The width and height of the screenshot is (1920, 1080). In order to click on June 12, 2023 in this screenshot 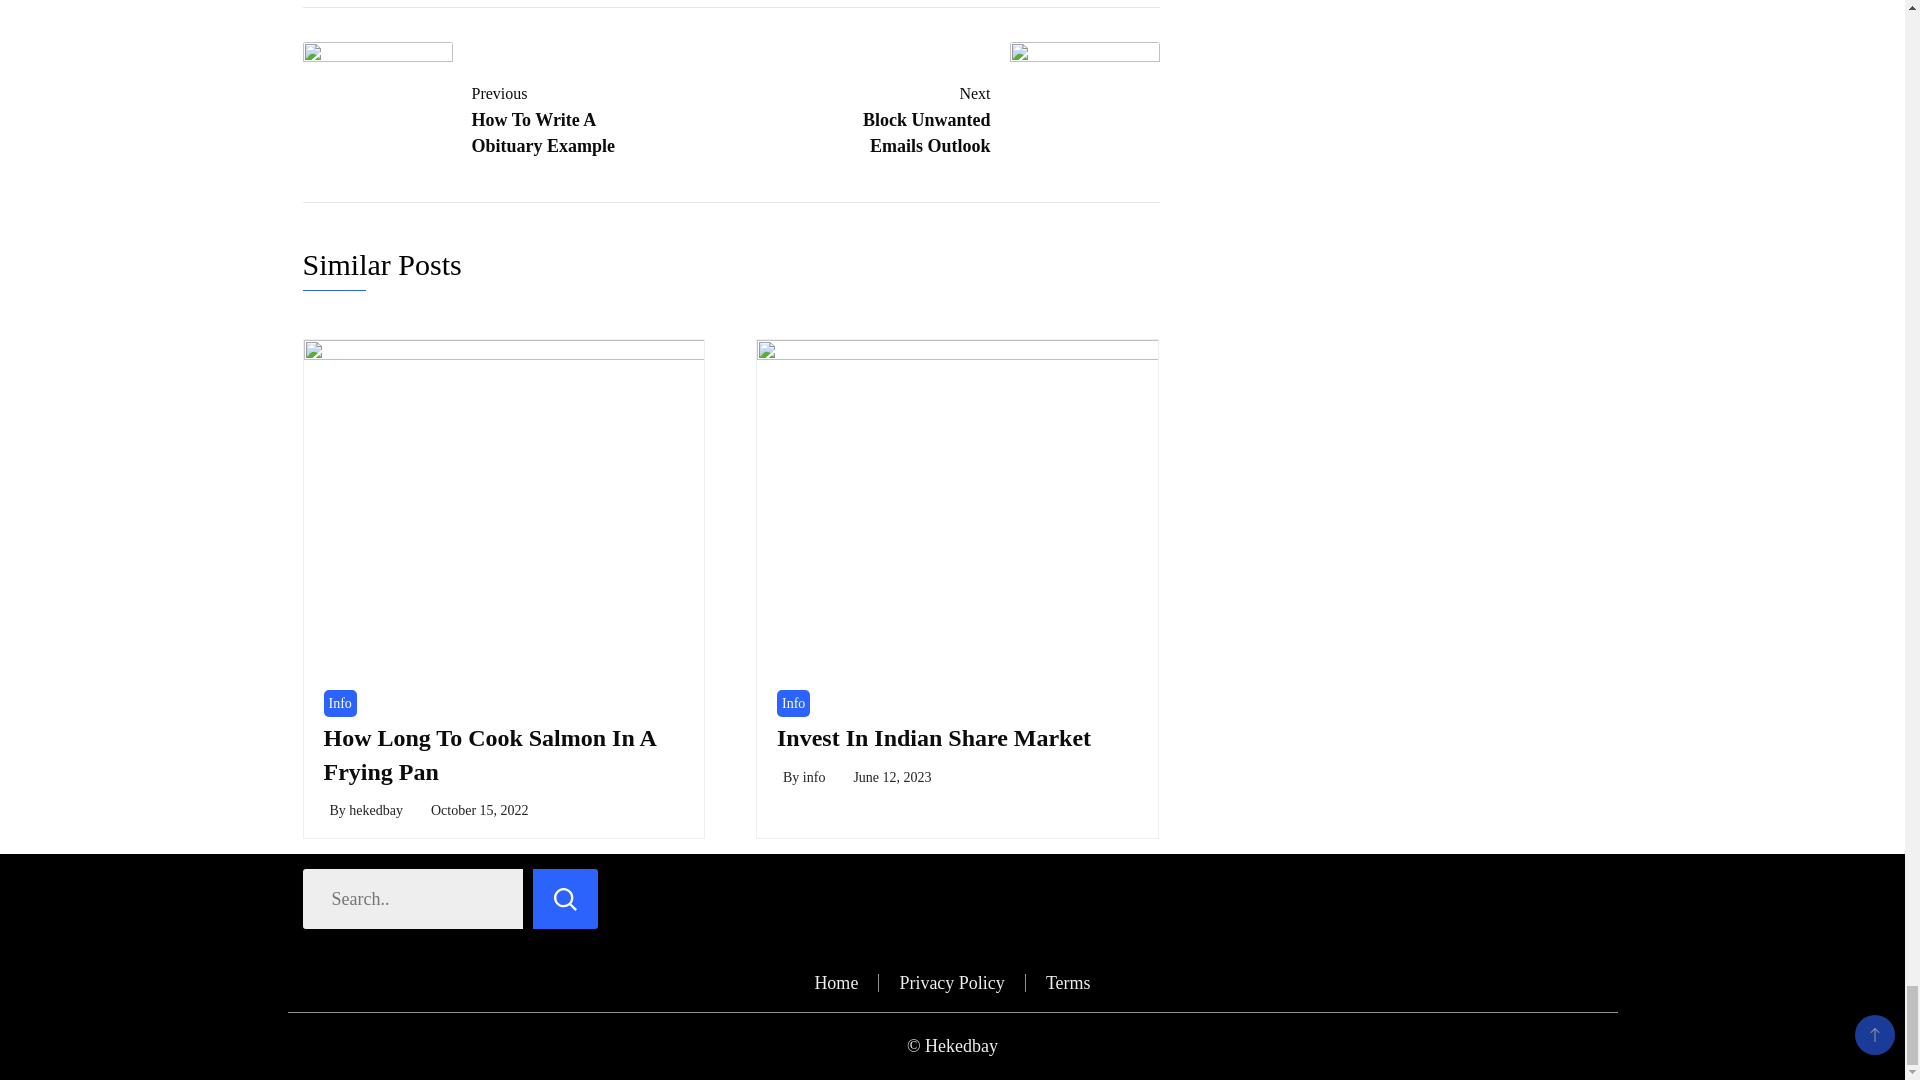, I will do `click(934, 737)`.